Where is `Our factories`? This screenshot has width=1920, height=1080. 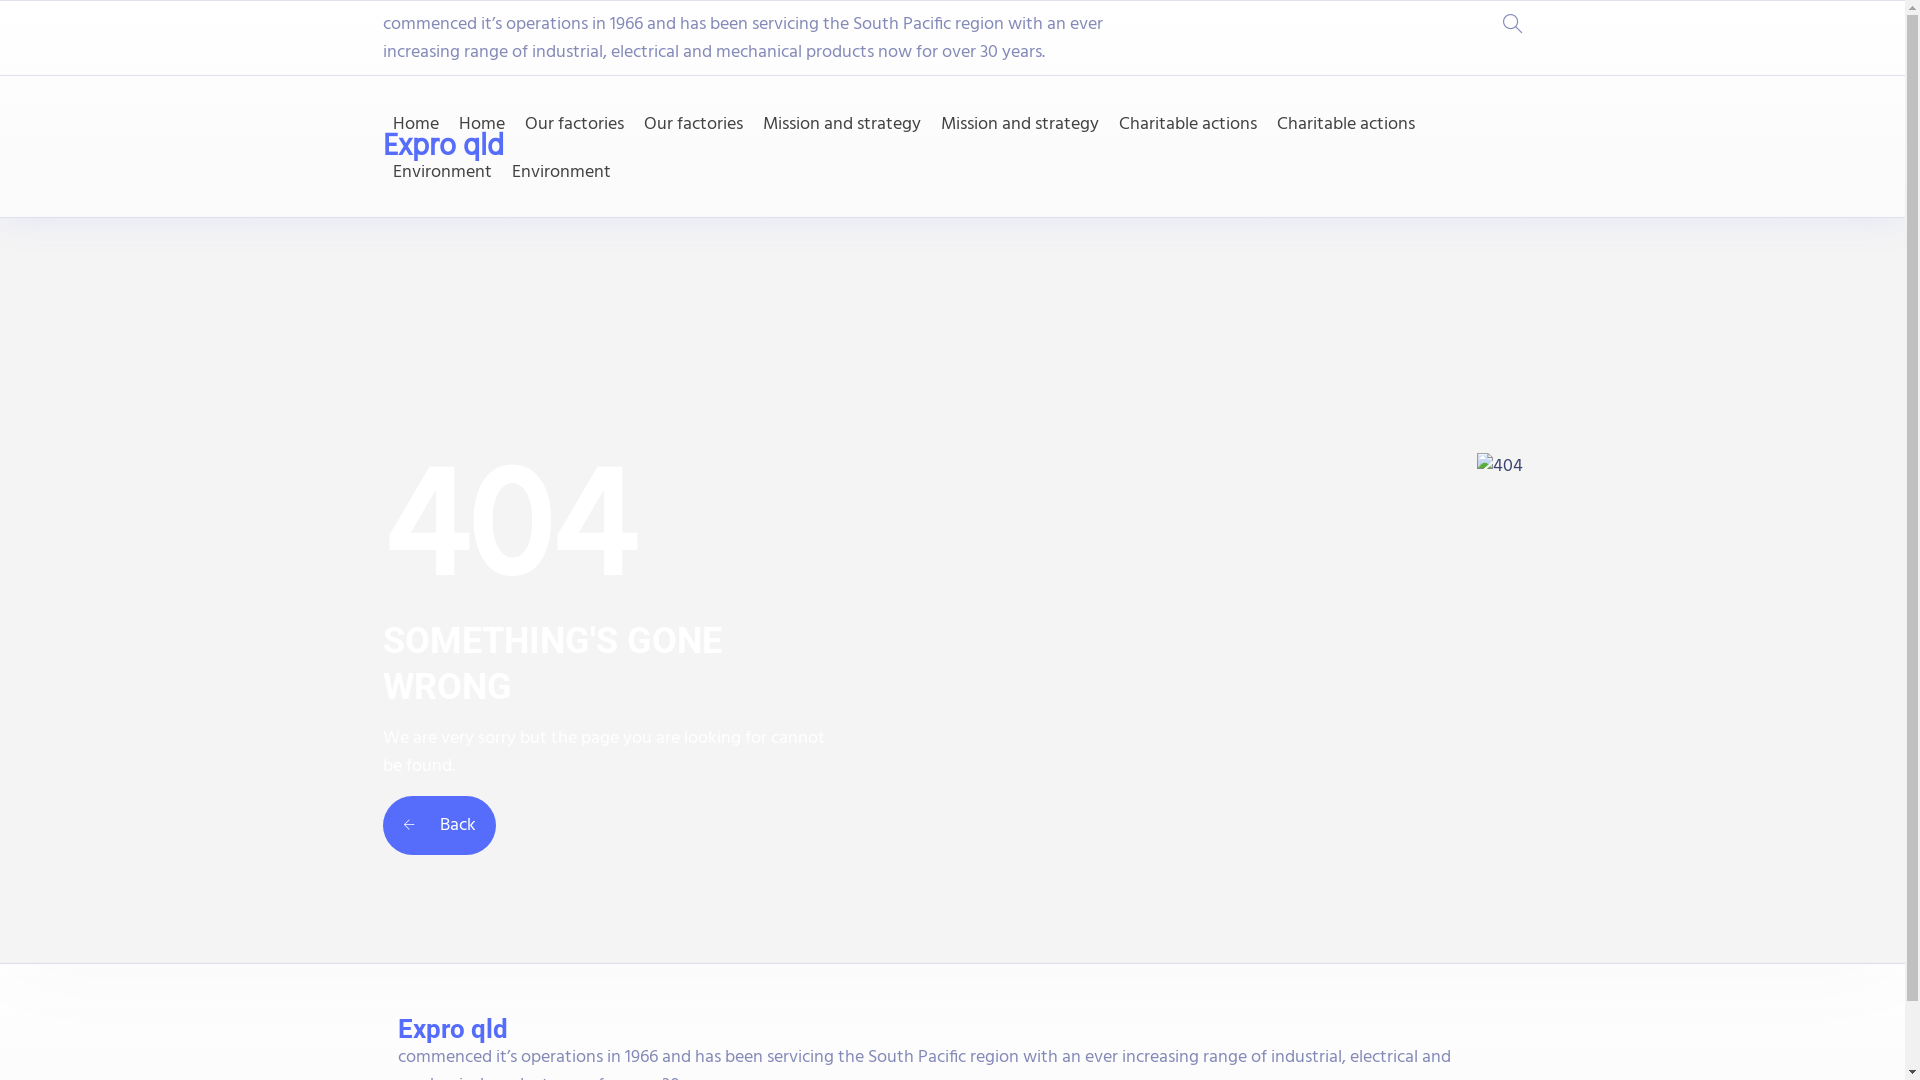
Our factories is located at coordinates (694, 125).